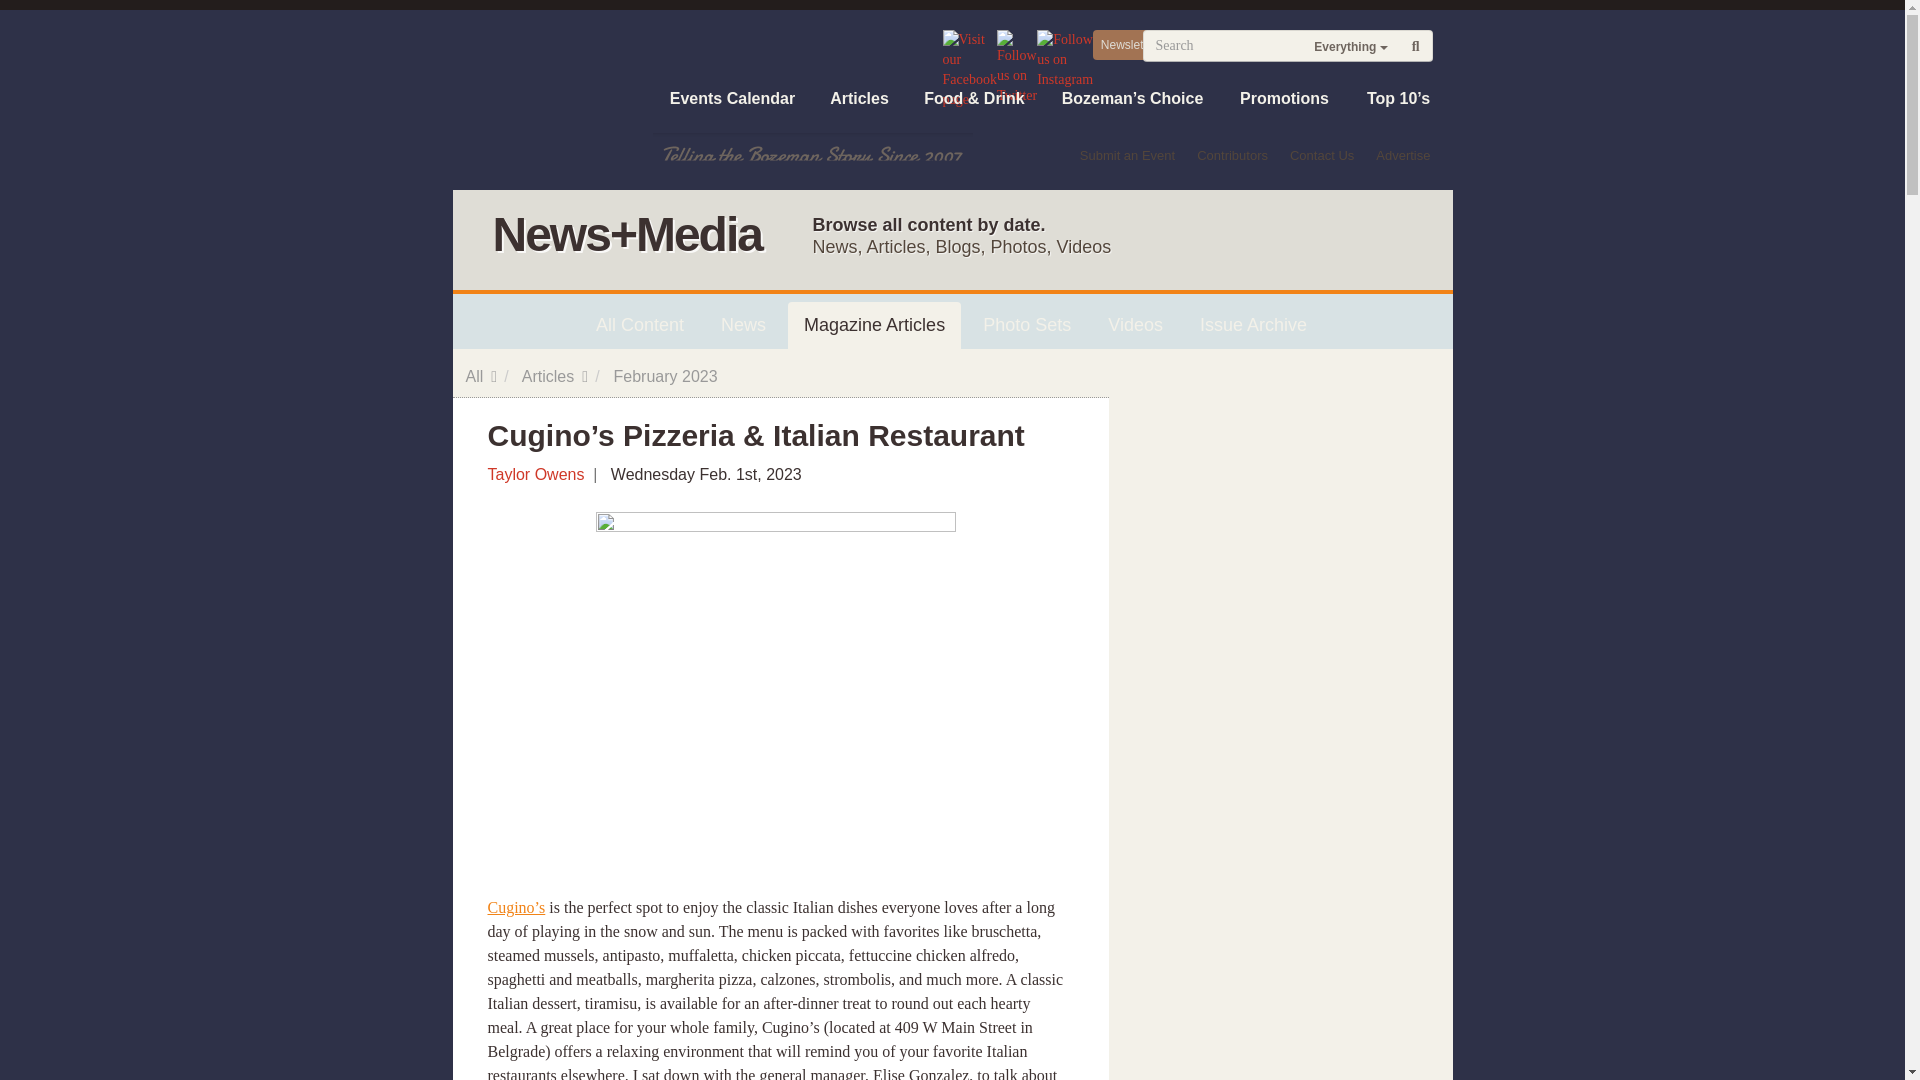 This screenshot has height=1080, width=1920. I want to click on Follow us on Instagram, so click(1064, 58).